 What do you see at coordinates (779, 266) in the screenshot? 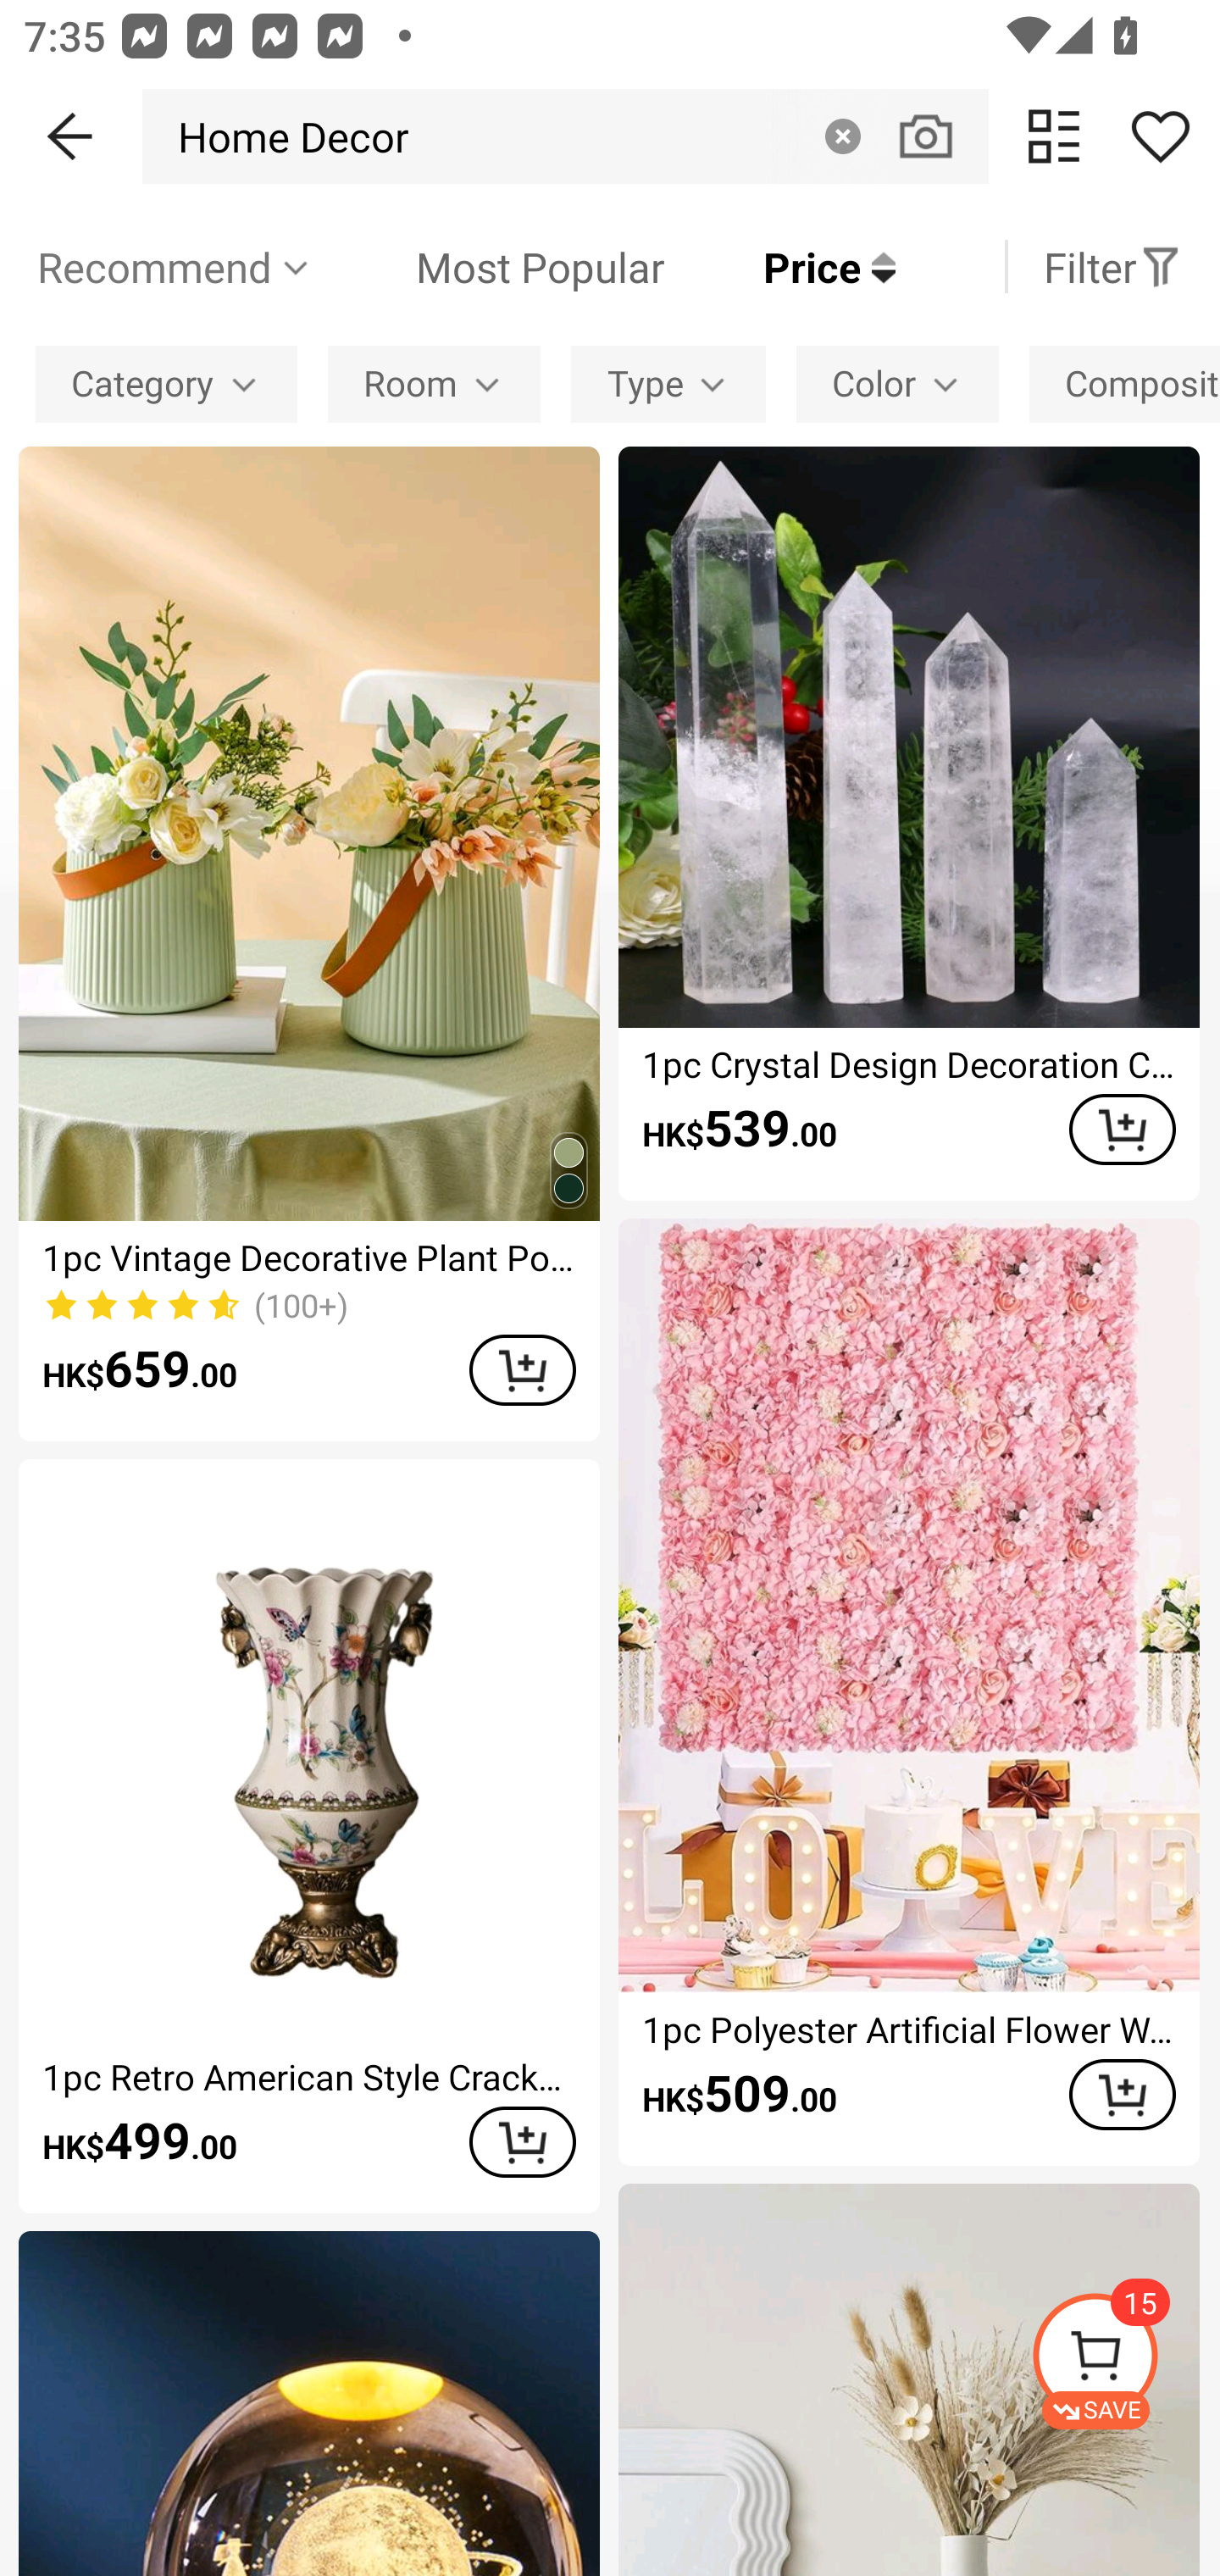
I see `Price` at bounding box center [779, 266].